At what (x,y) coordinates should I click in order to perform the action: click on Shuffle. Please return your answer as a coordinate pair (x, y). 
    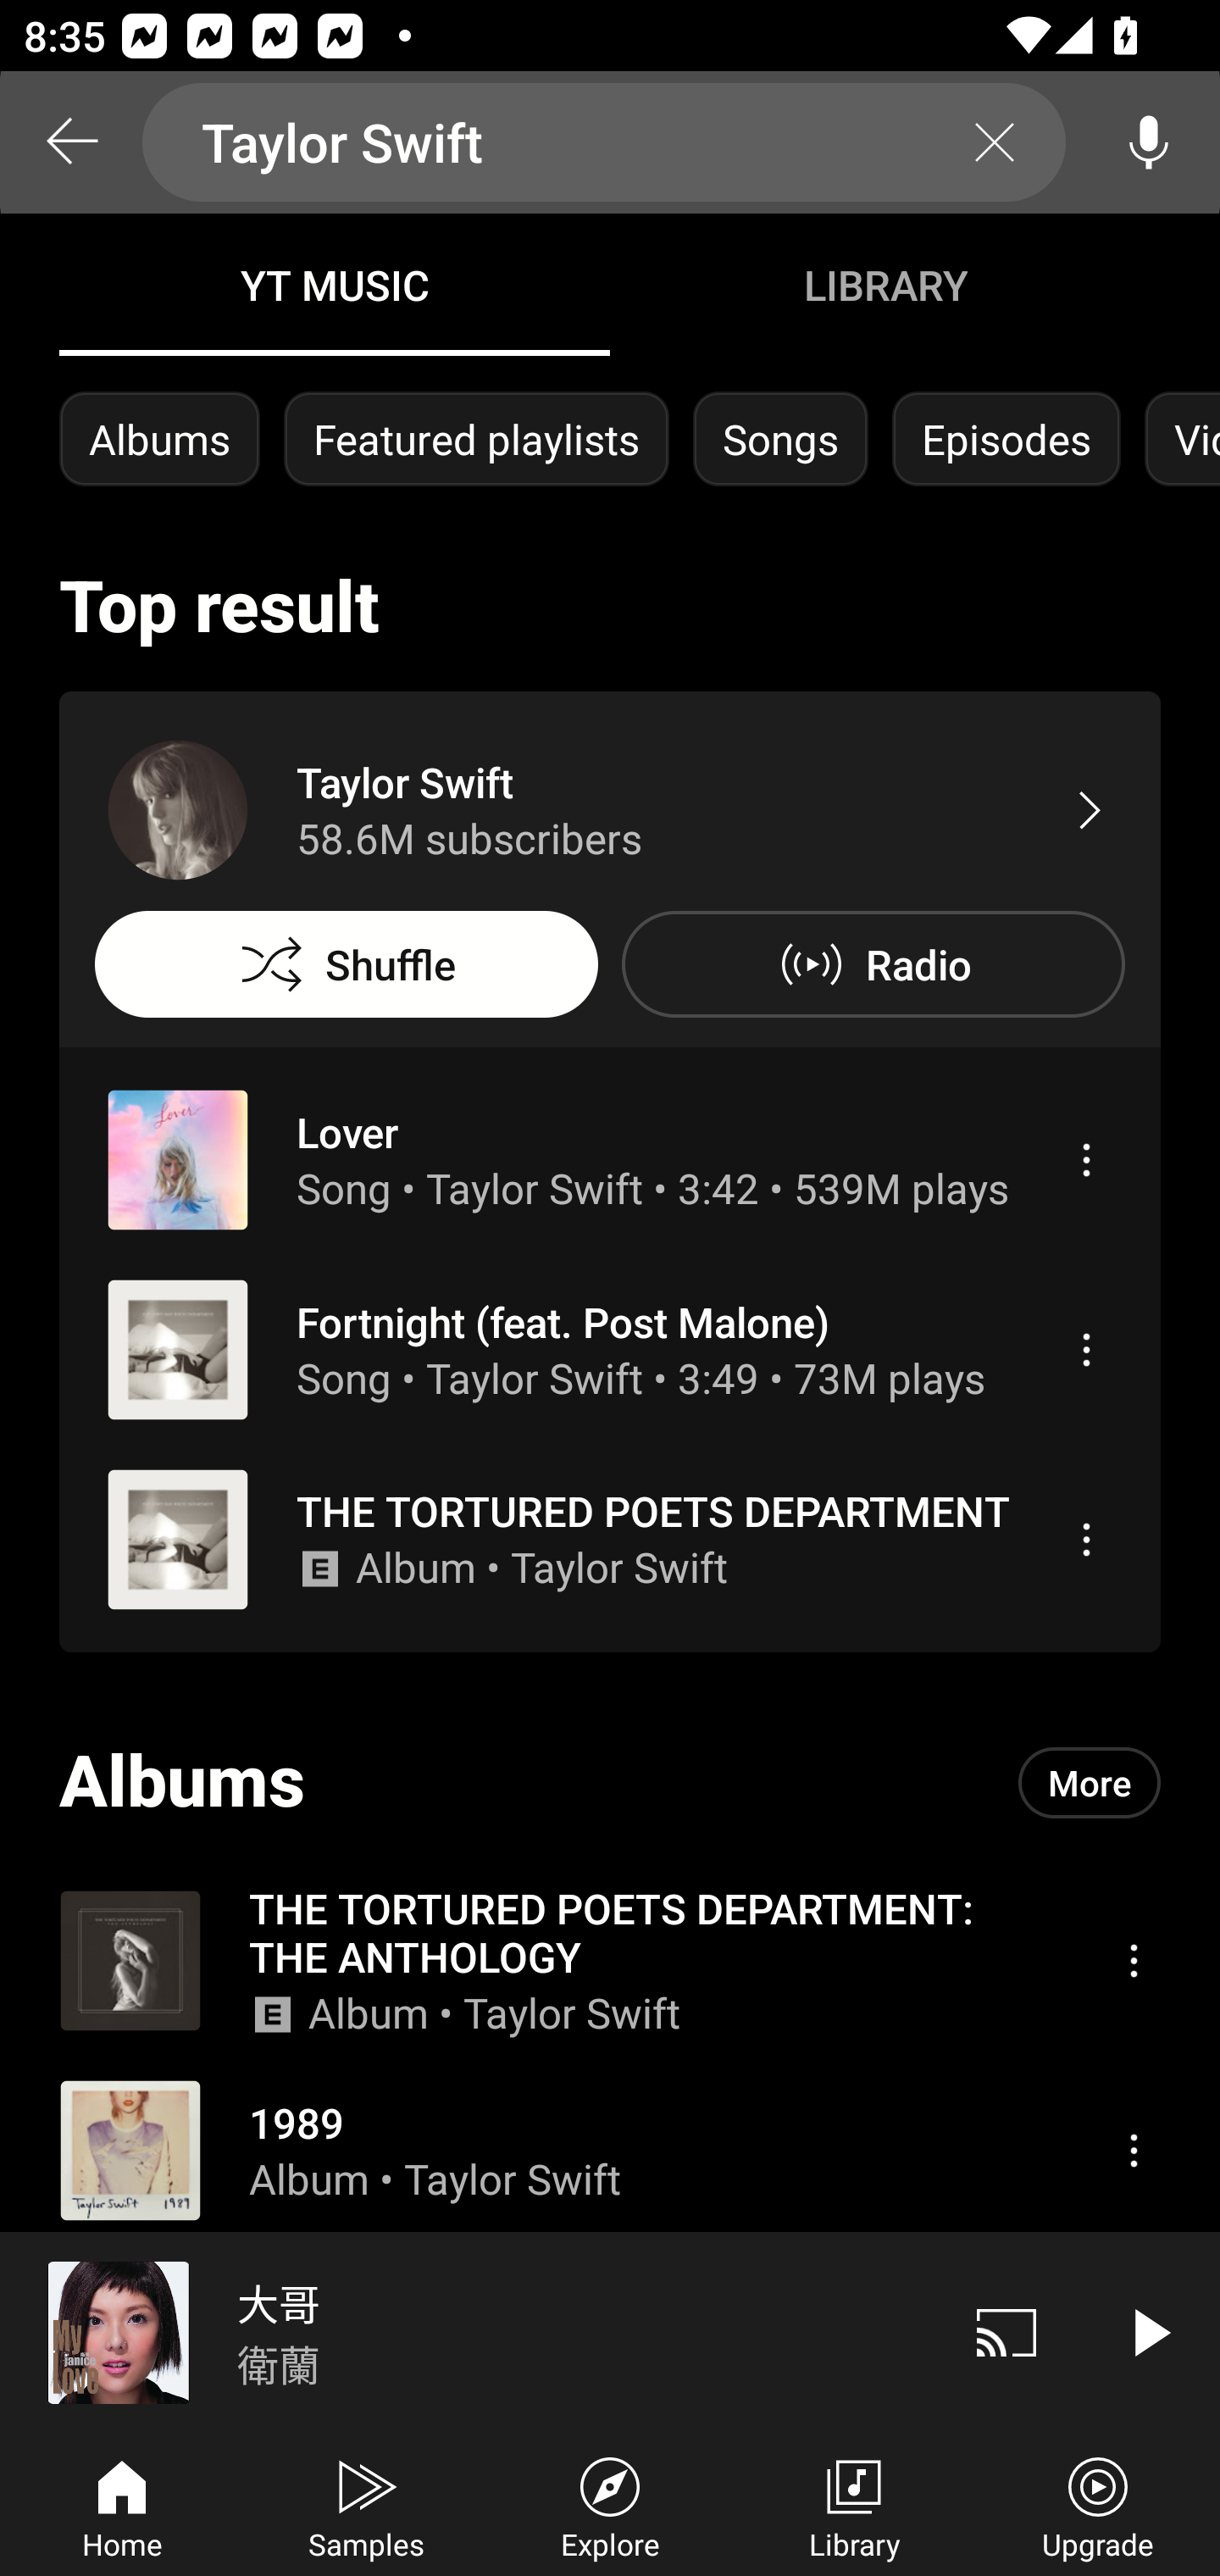
    Looking at the image, I should click on (346, 964).